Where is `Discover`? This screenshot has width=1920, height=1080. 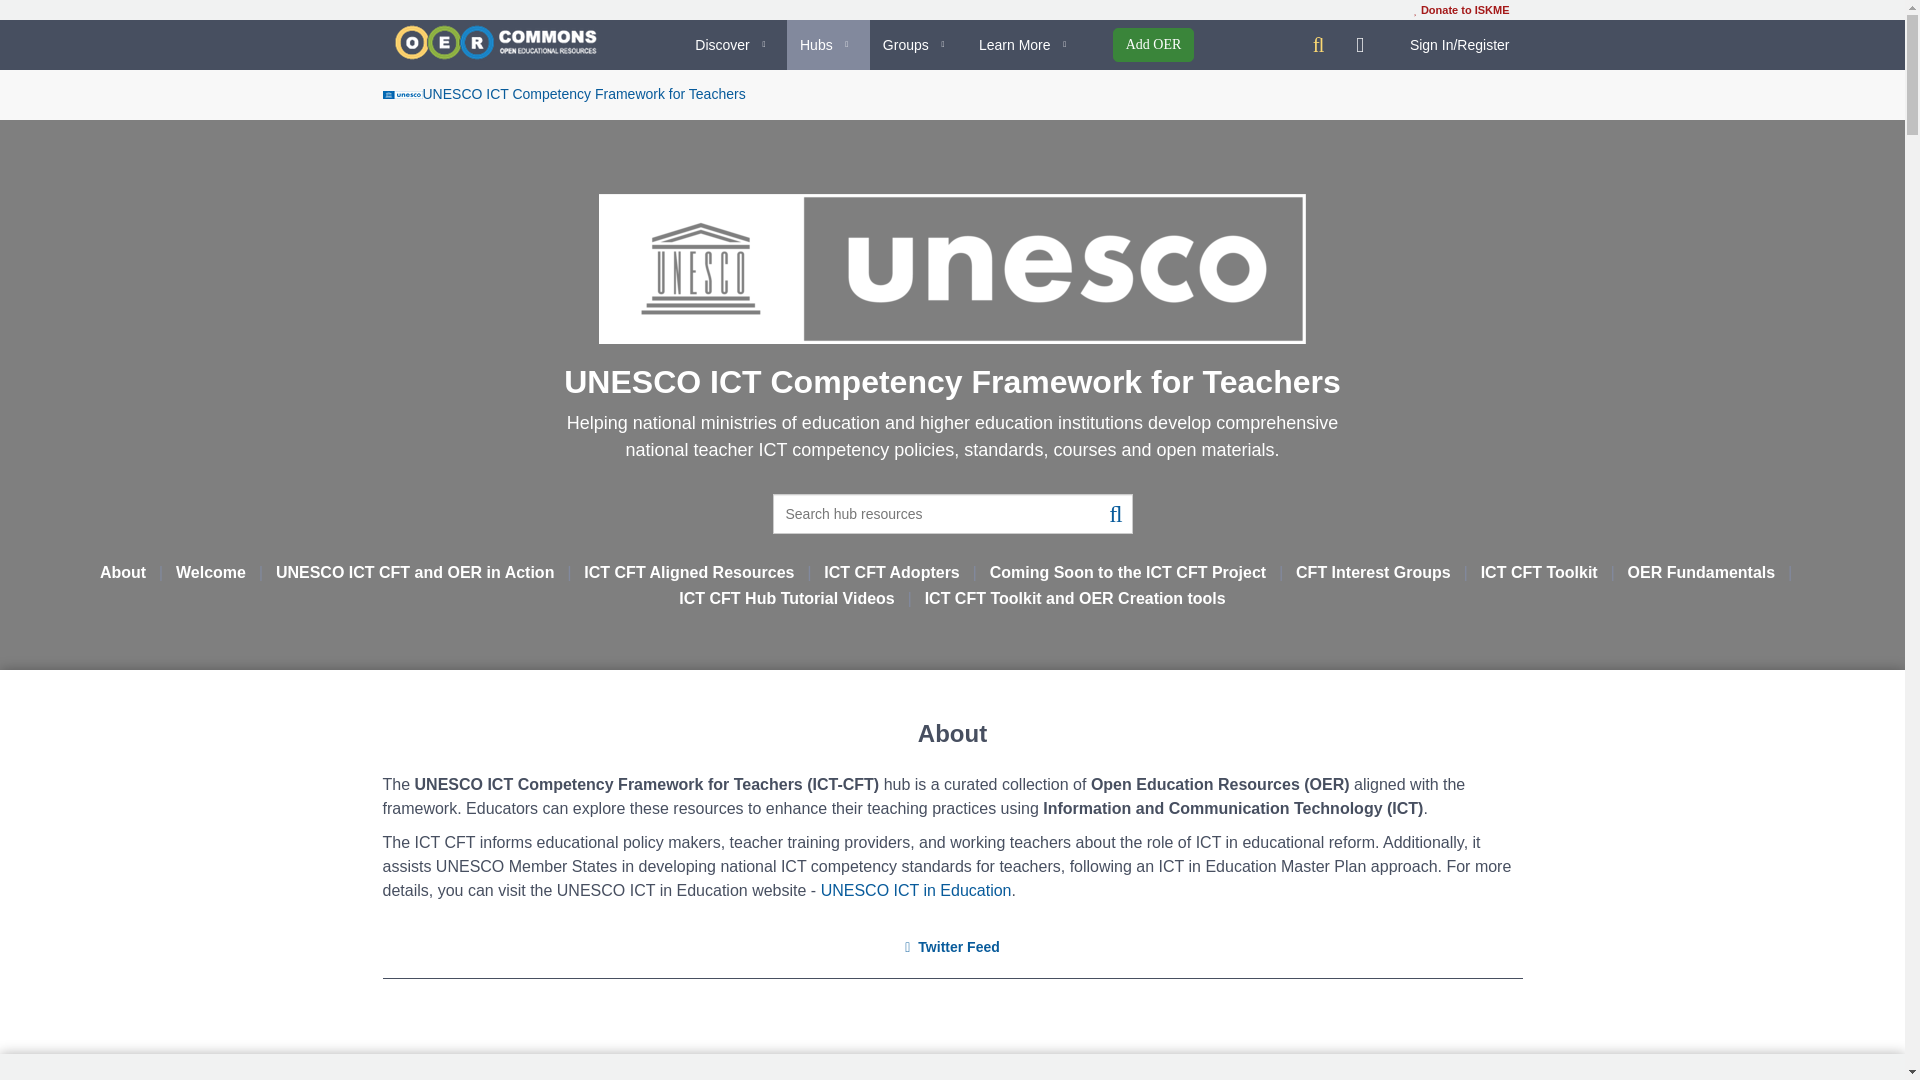
Discover is located at coordinates (734, 45).